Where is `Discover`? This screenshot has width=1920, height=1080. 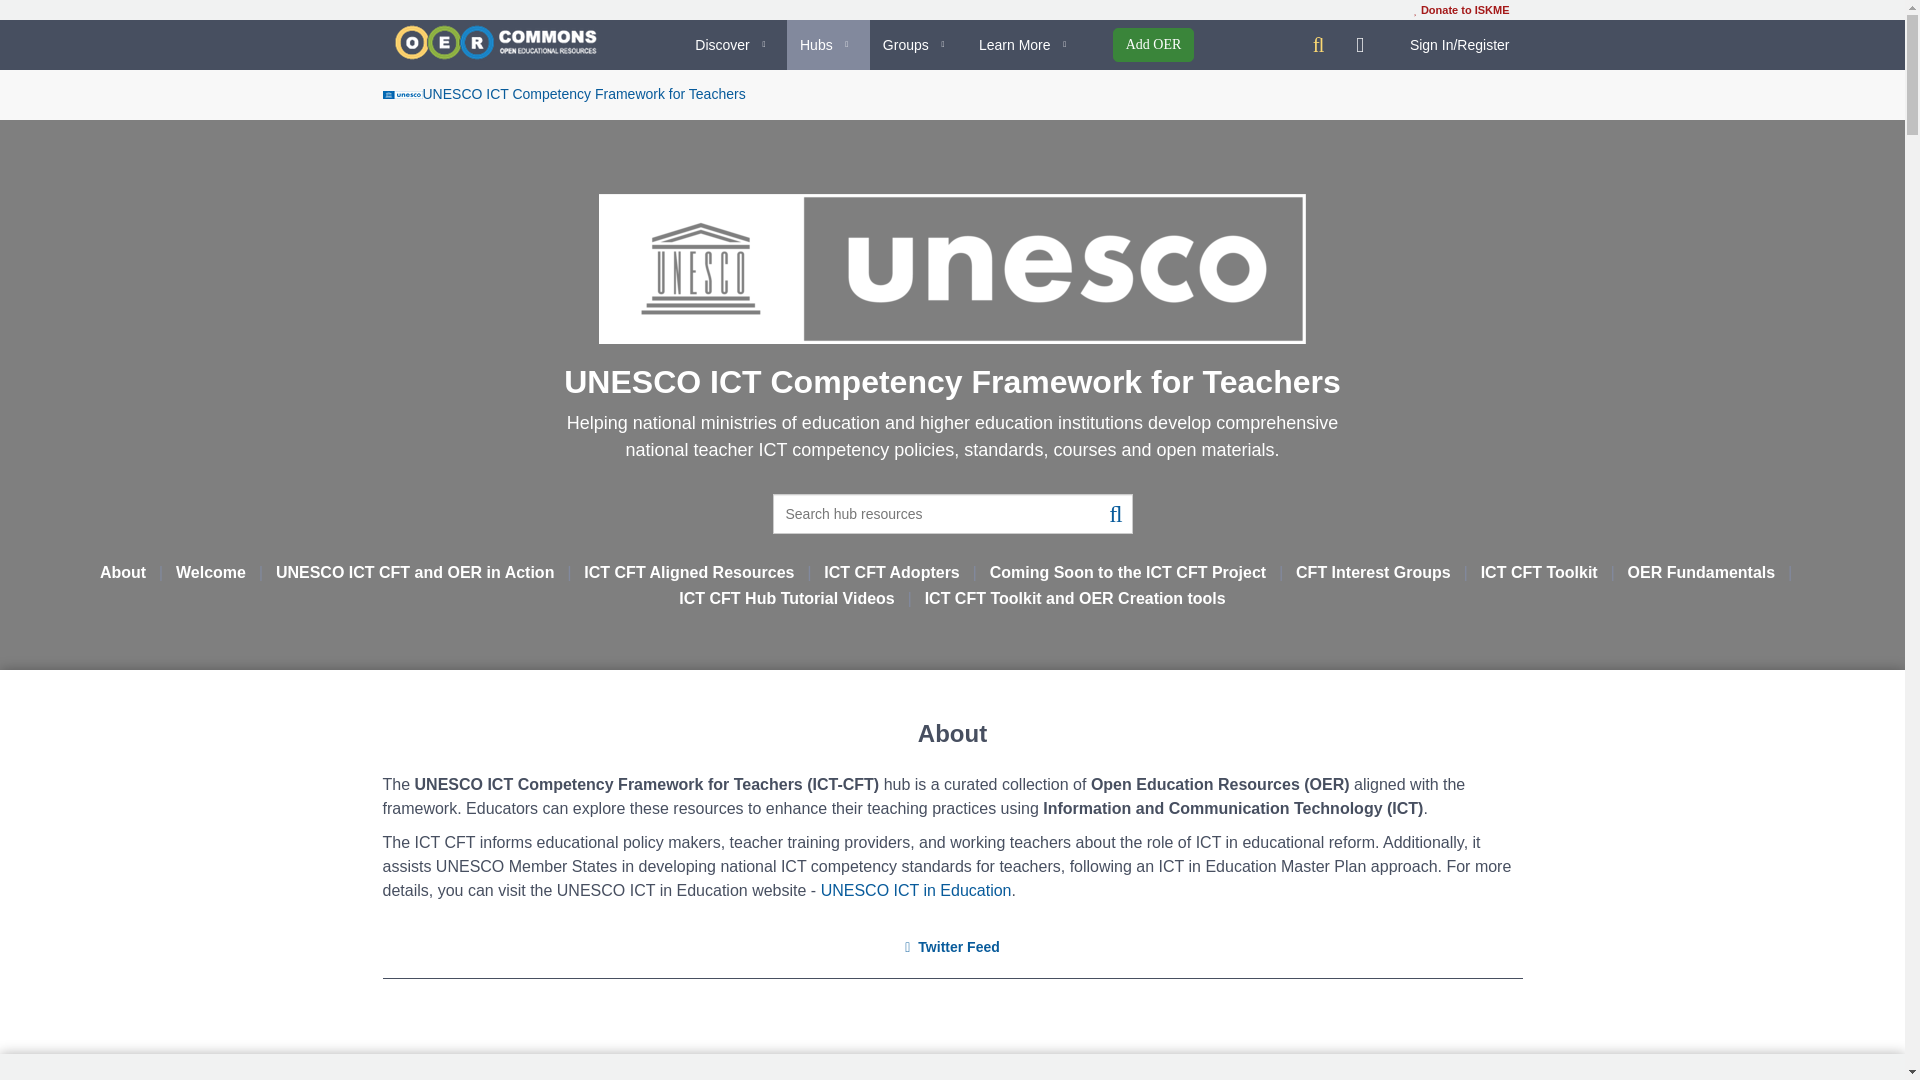
Discover is located at coordinates (734, 45).